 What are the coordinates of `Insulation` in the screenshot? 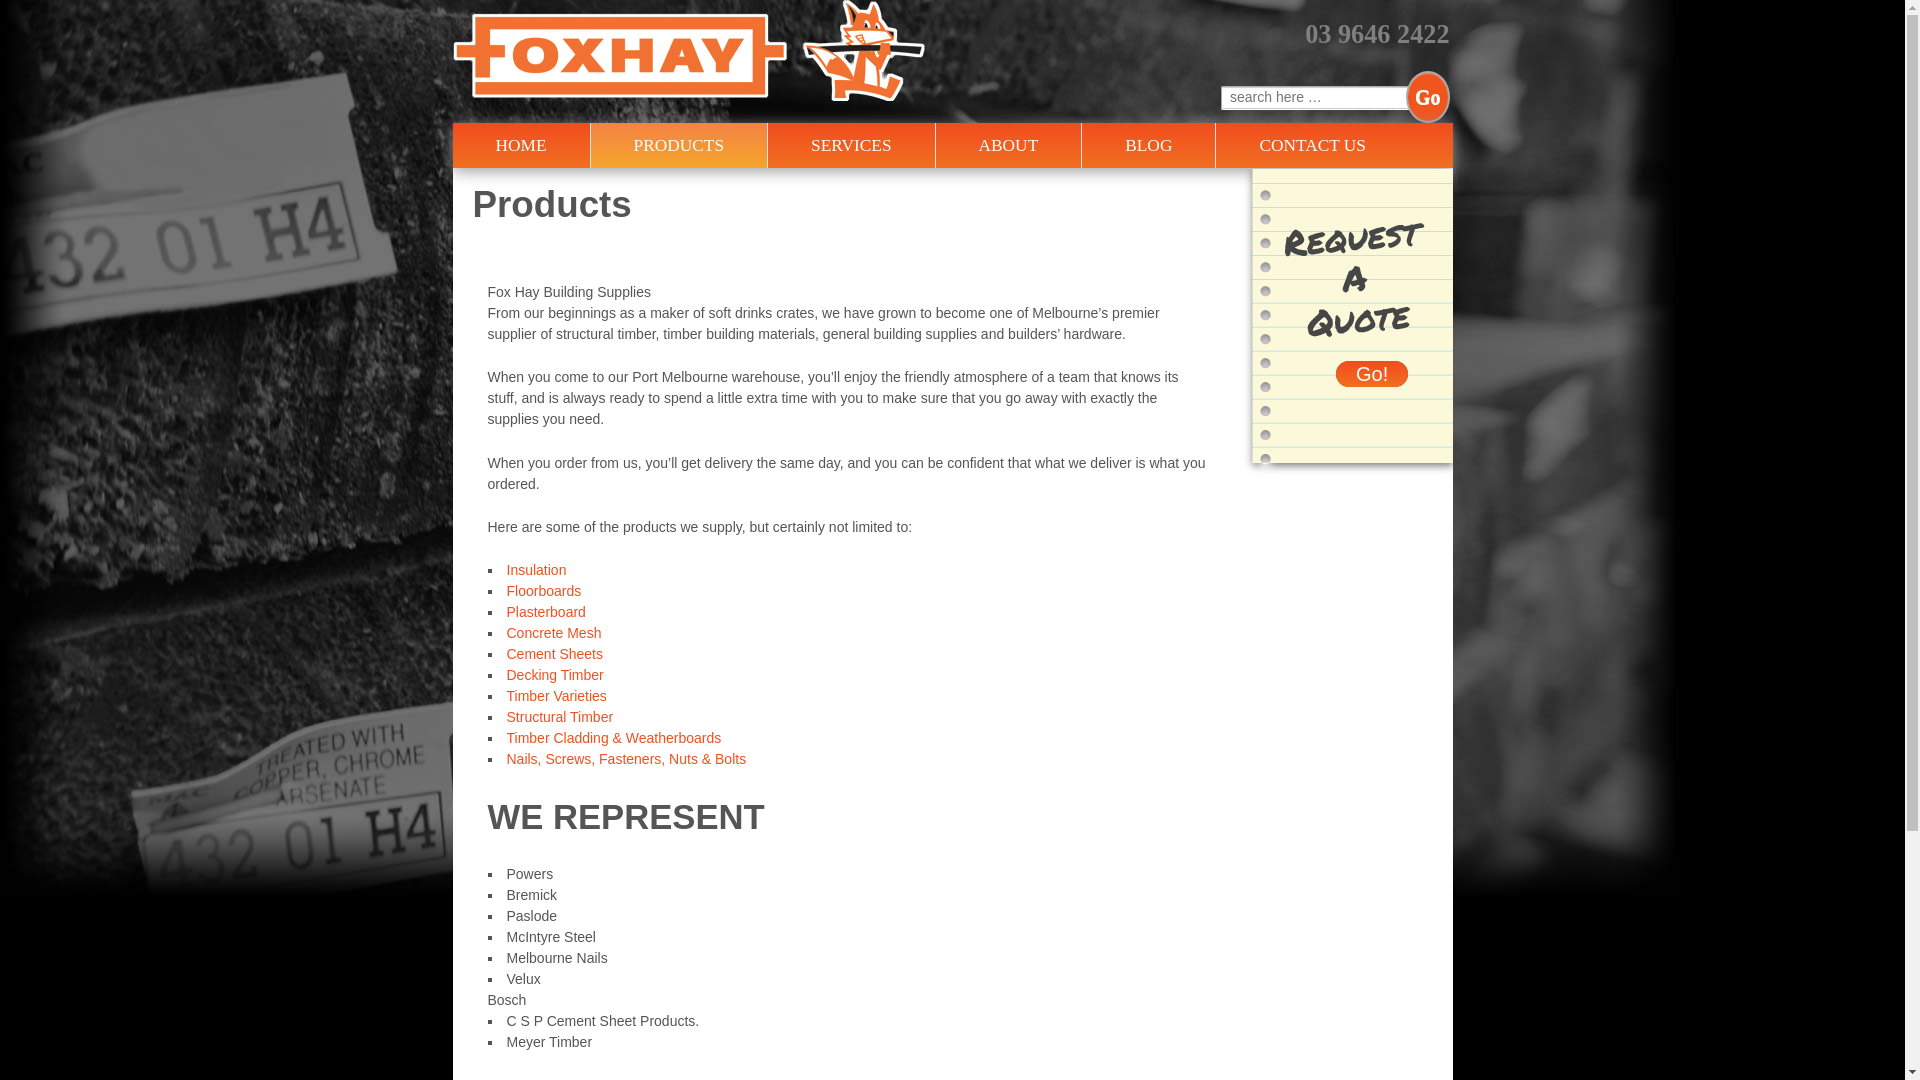 It's located at (536, 570).